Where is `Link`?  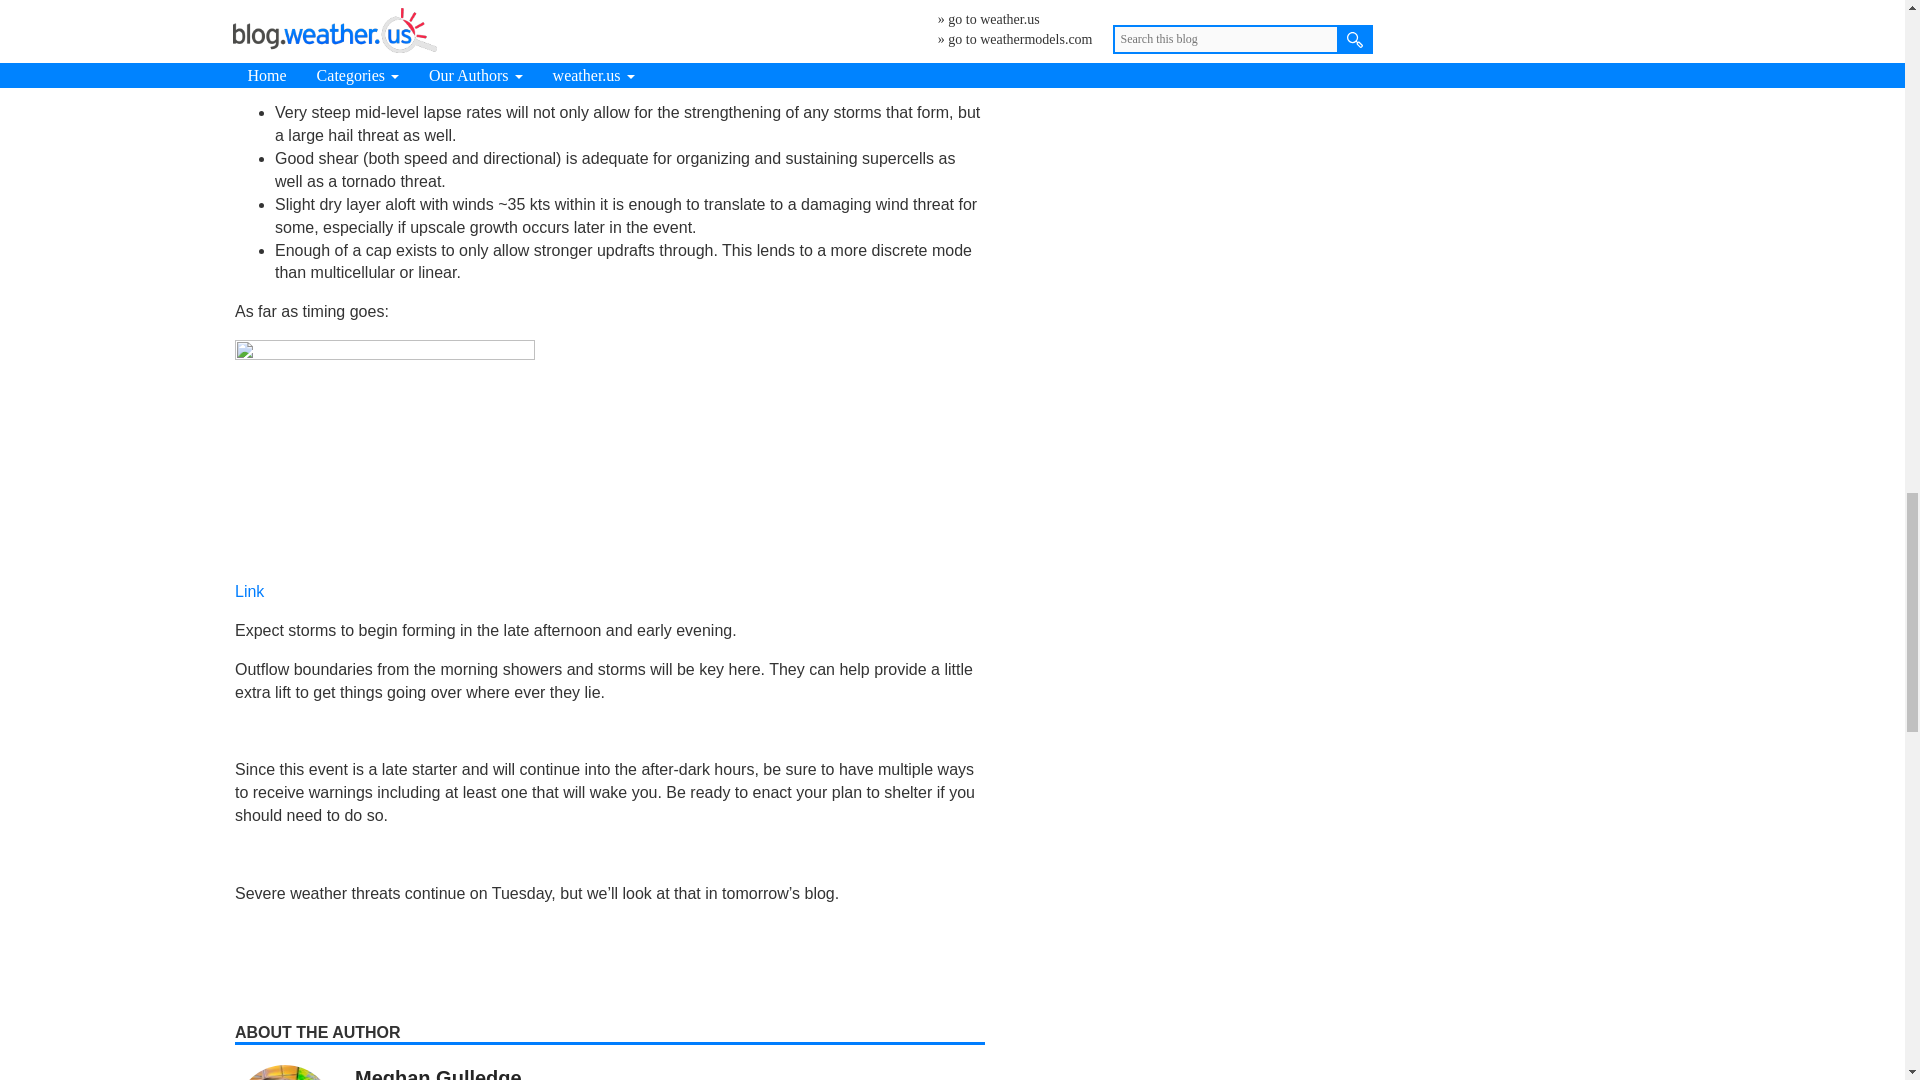 Link is located at coordinates (249, 592).